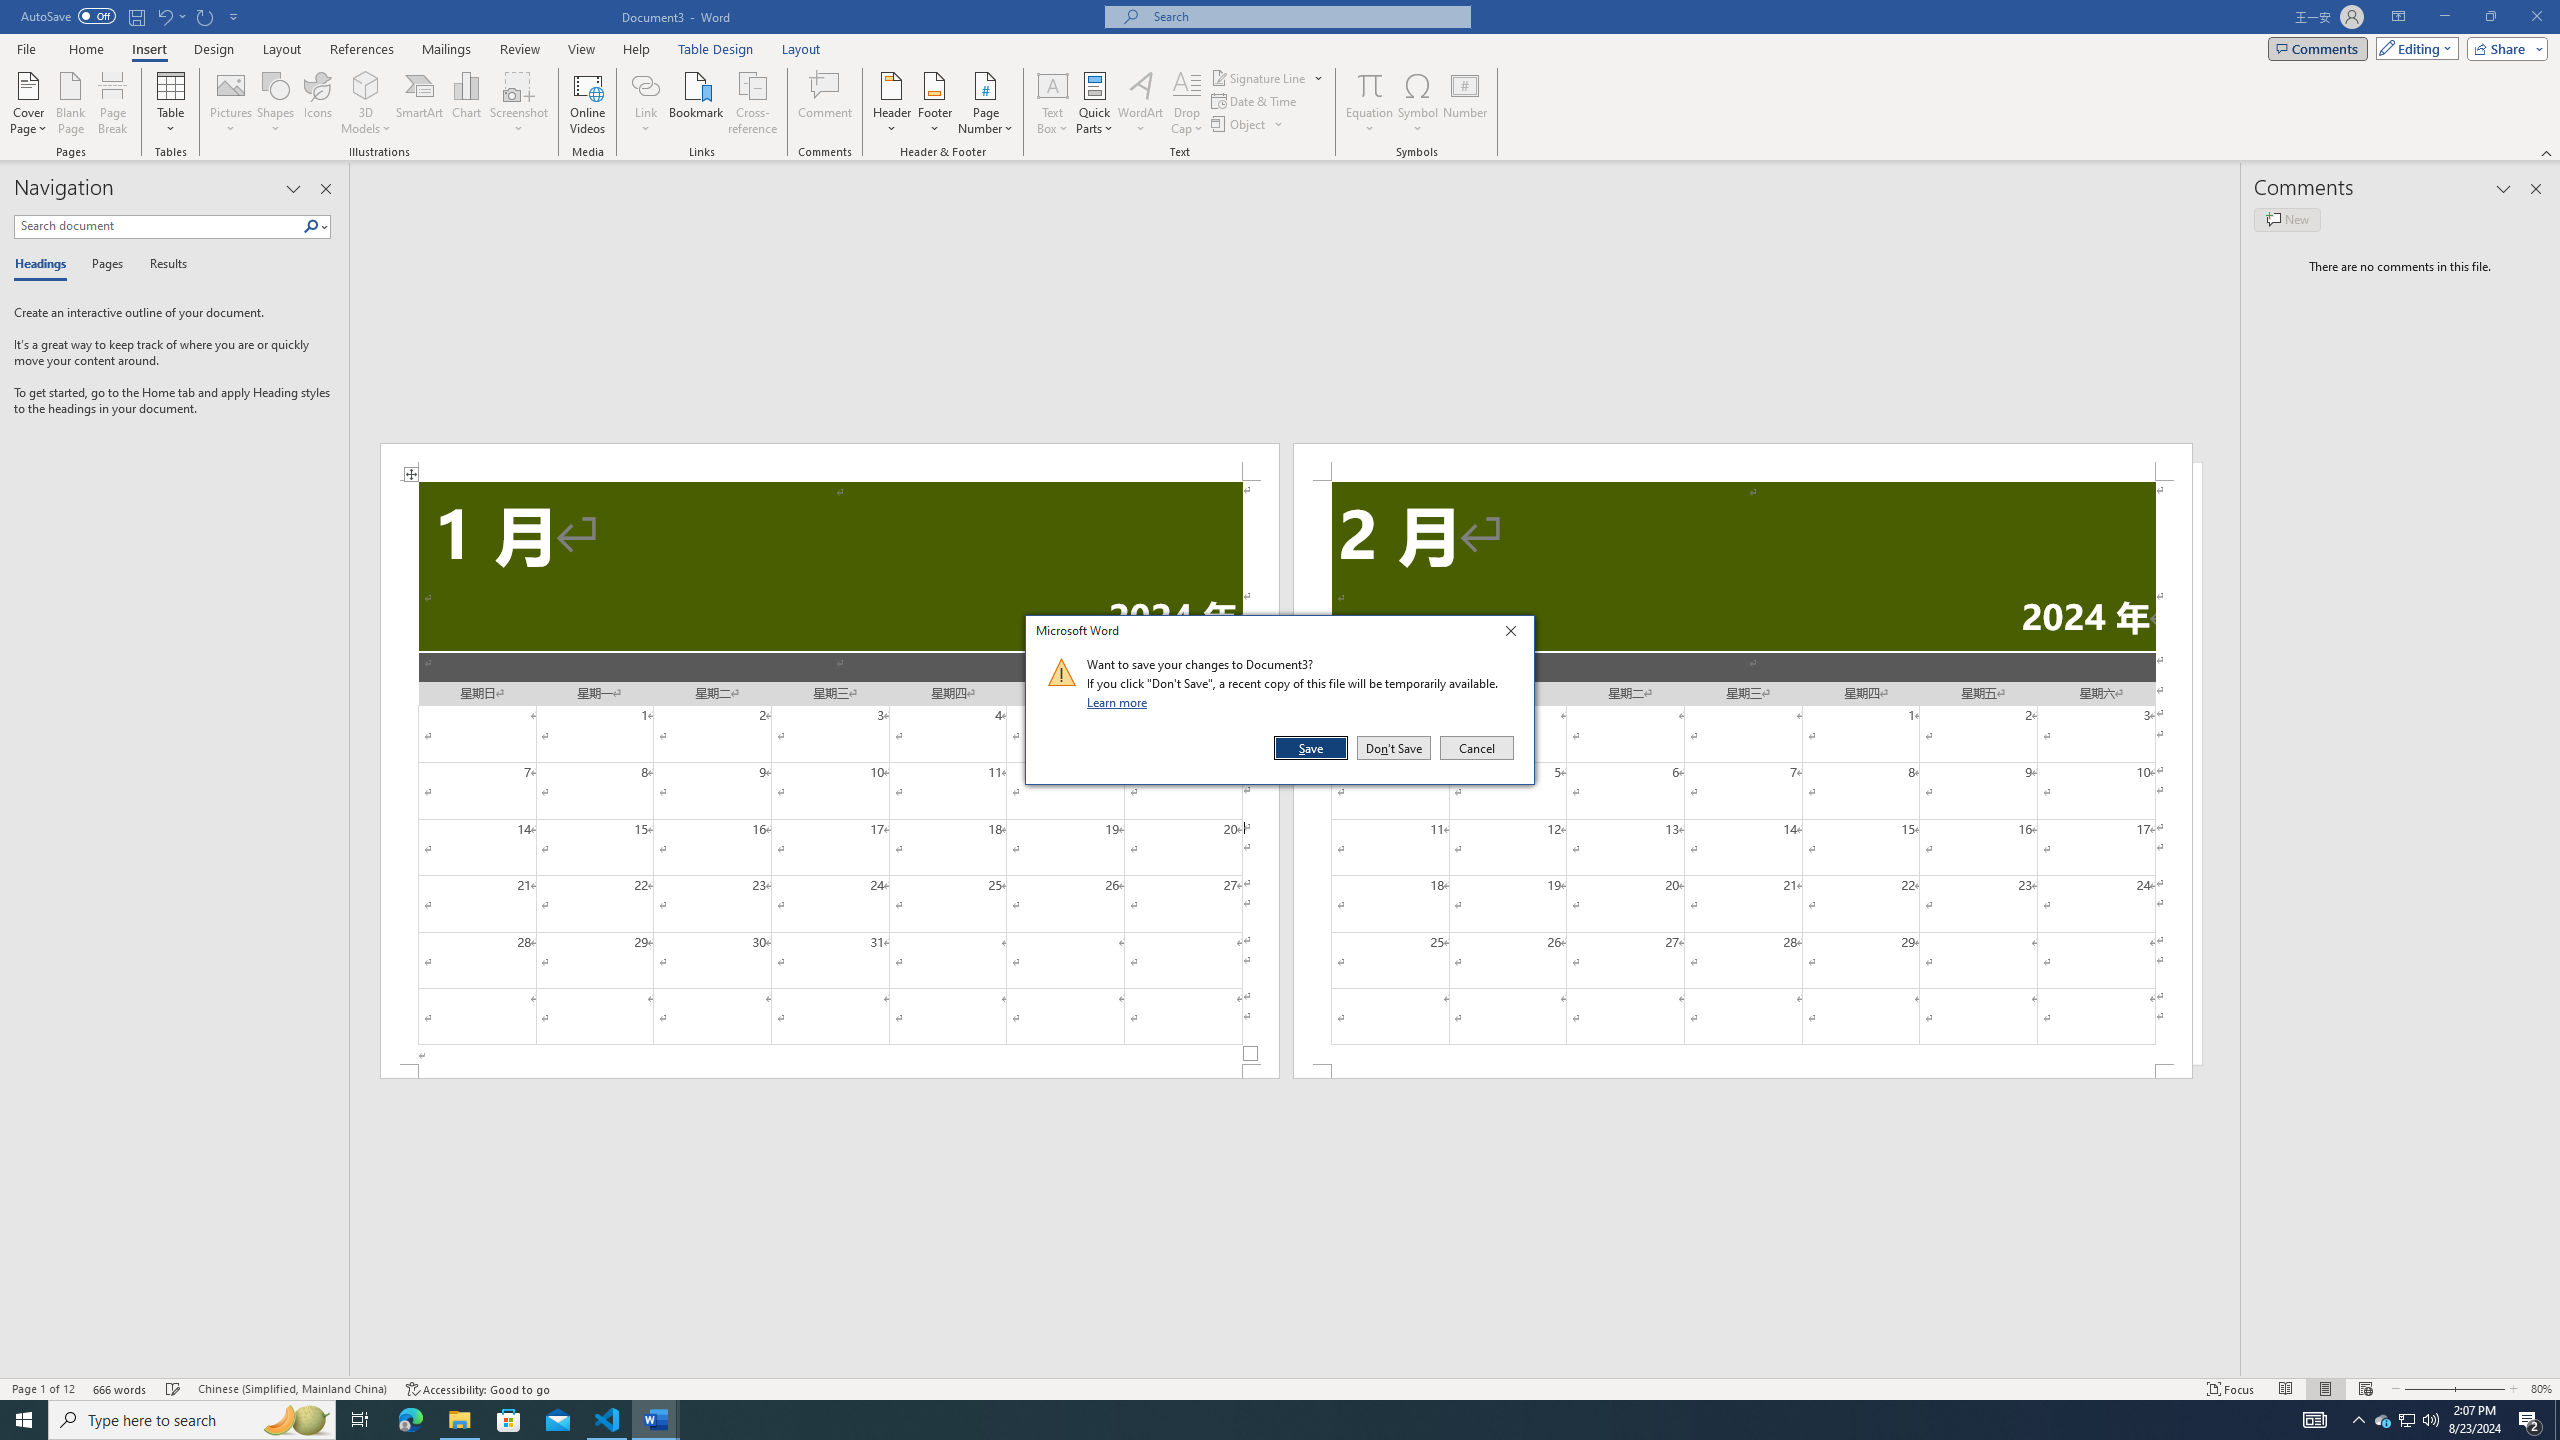  What do you see at coordinates (587, 103) in the screenshot?
I see `Online Videos...` at bounding box center [587, 103].